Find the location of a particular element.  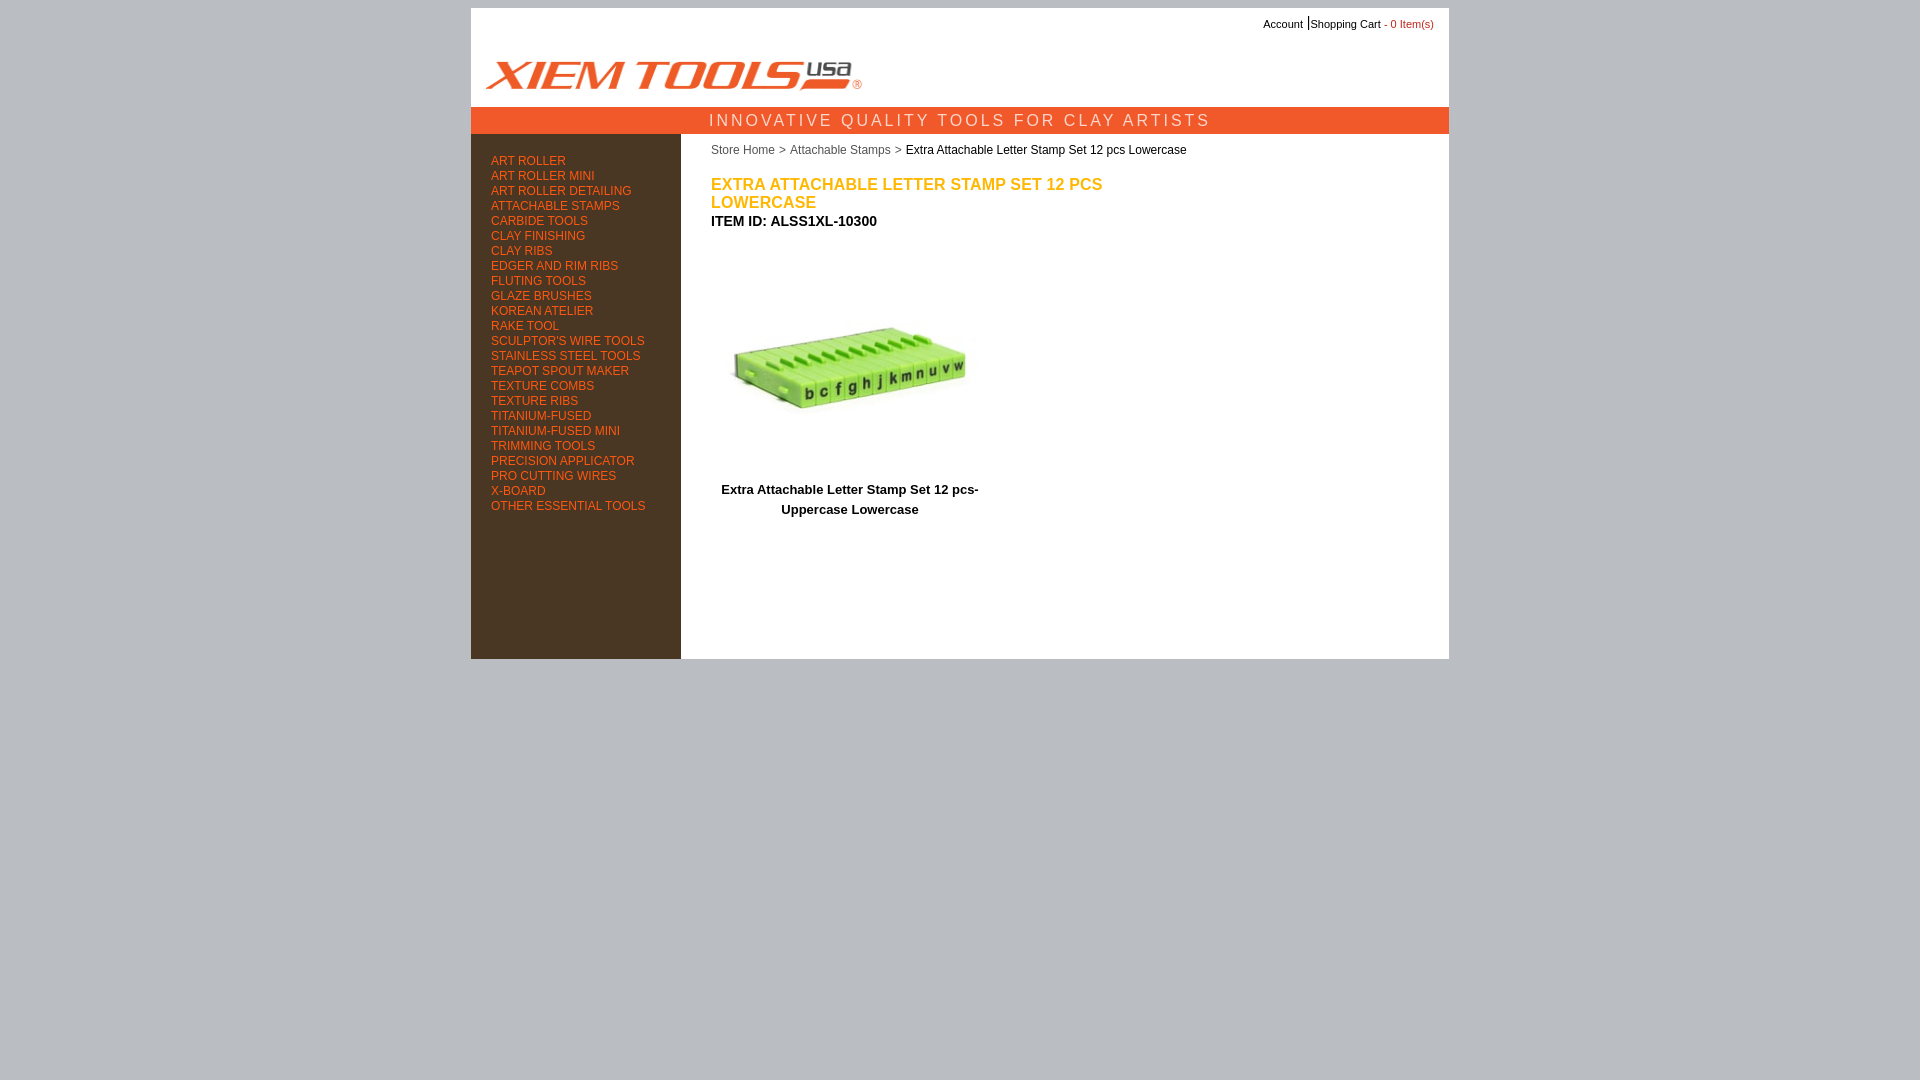

TEXTURE COMBS is located at coordinates (576, 386).